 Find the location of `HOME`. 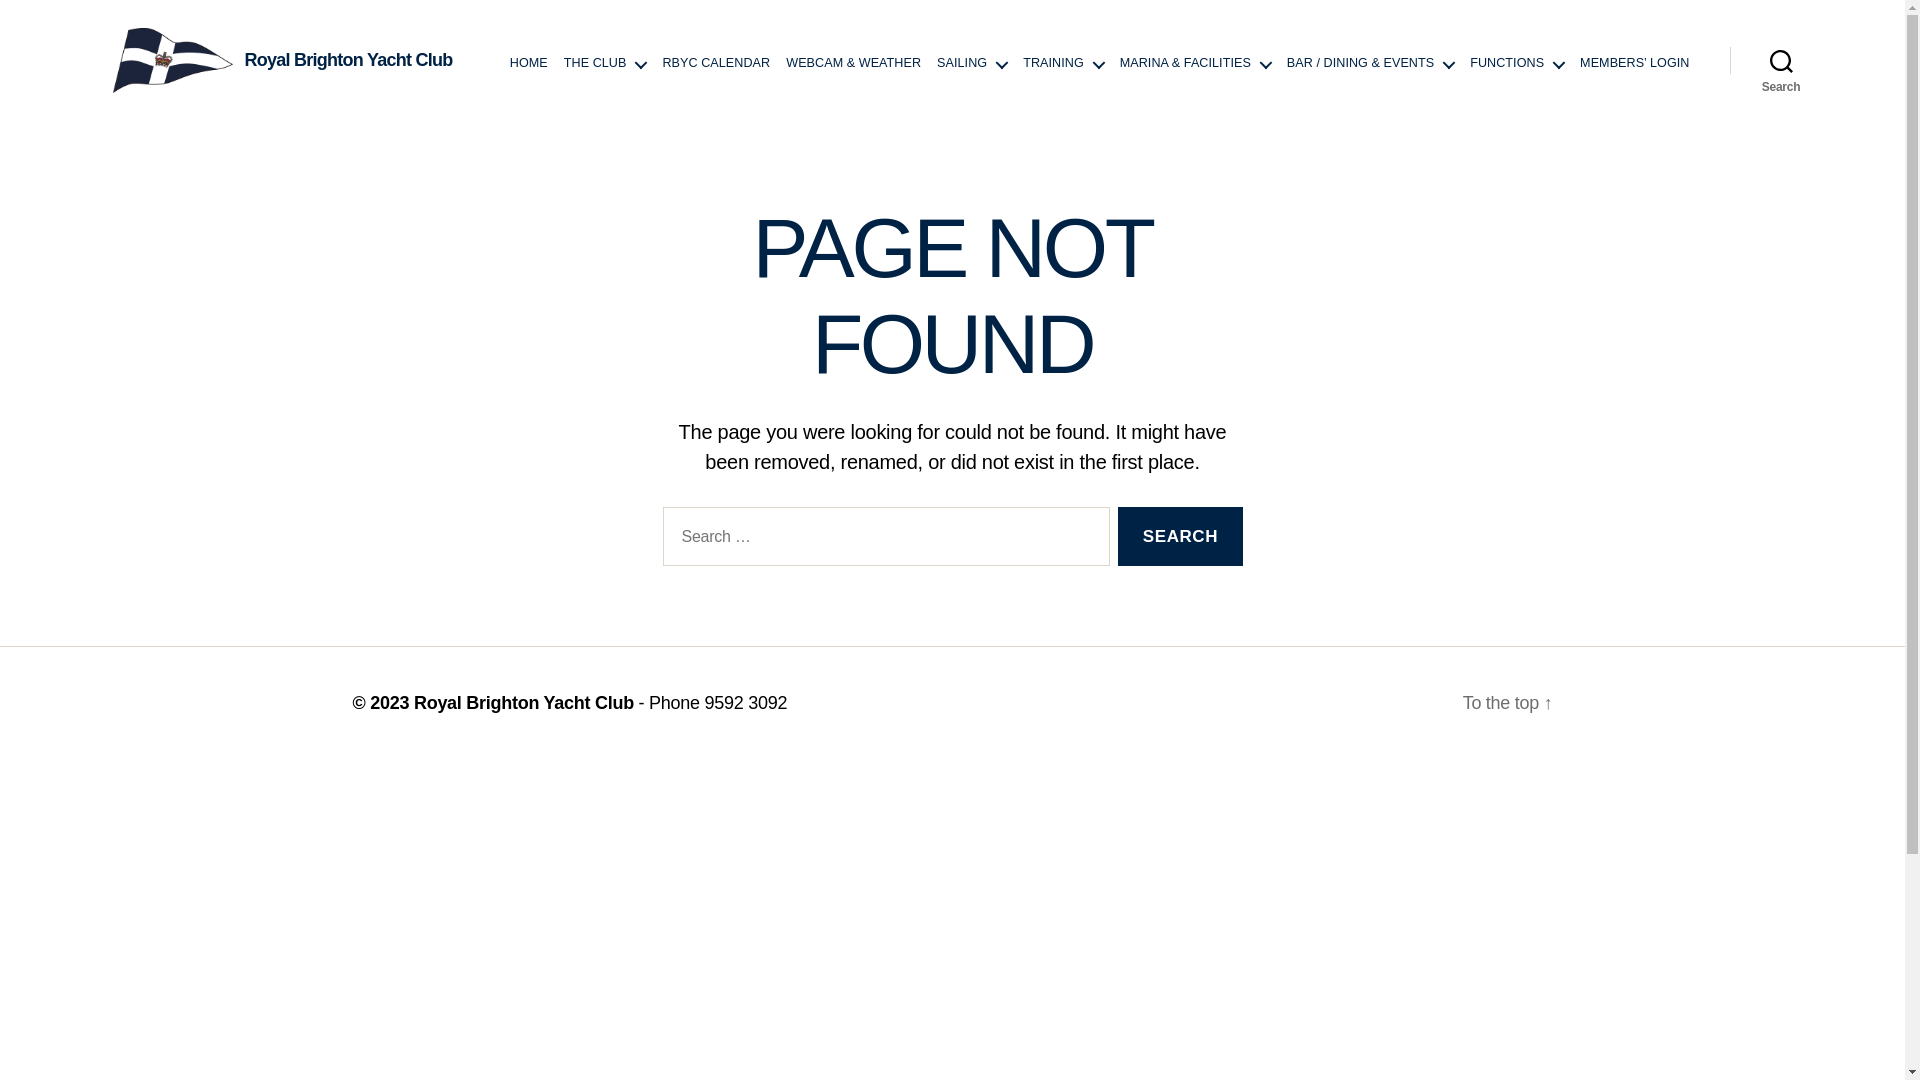

HOME is located at coordinates (529, 64).